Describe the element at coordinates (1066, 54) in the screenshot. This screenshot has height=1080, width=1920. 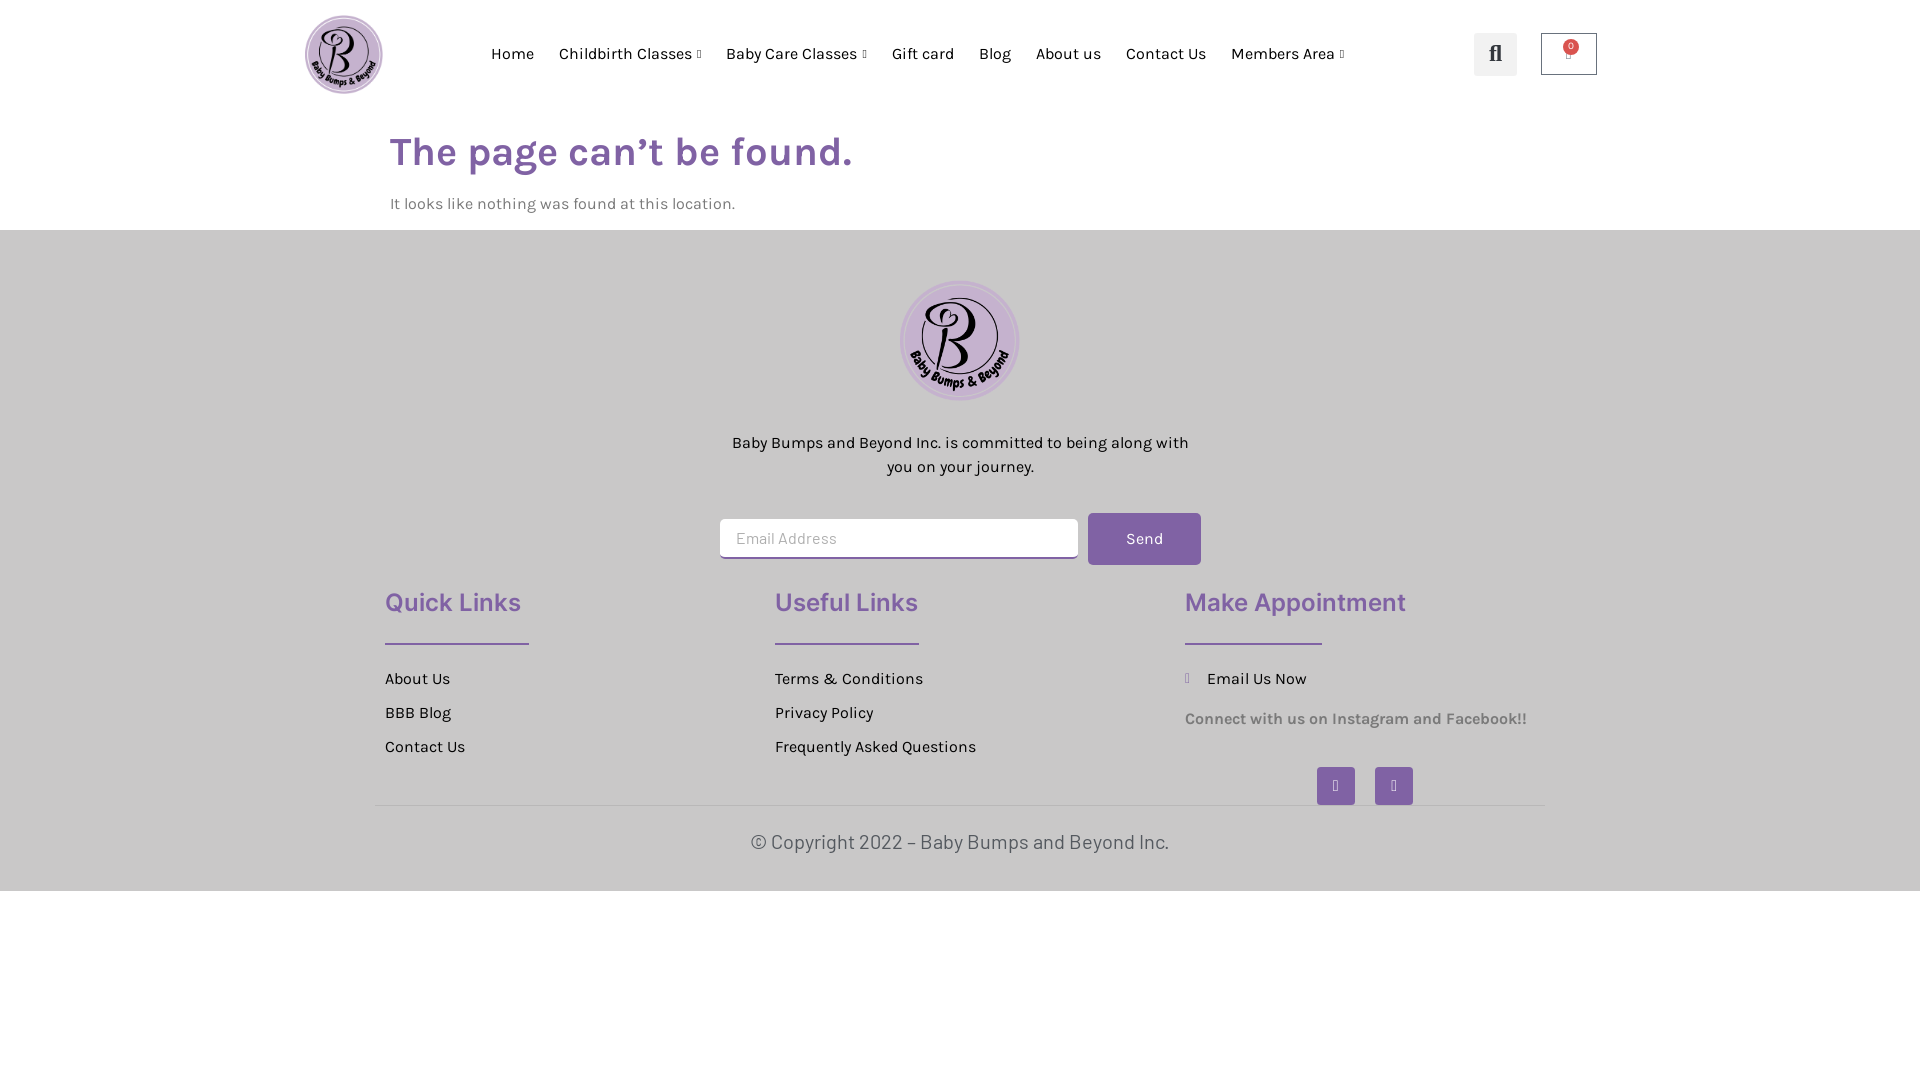
I see `About us` at that location.